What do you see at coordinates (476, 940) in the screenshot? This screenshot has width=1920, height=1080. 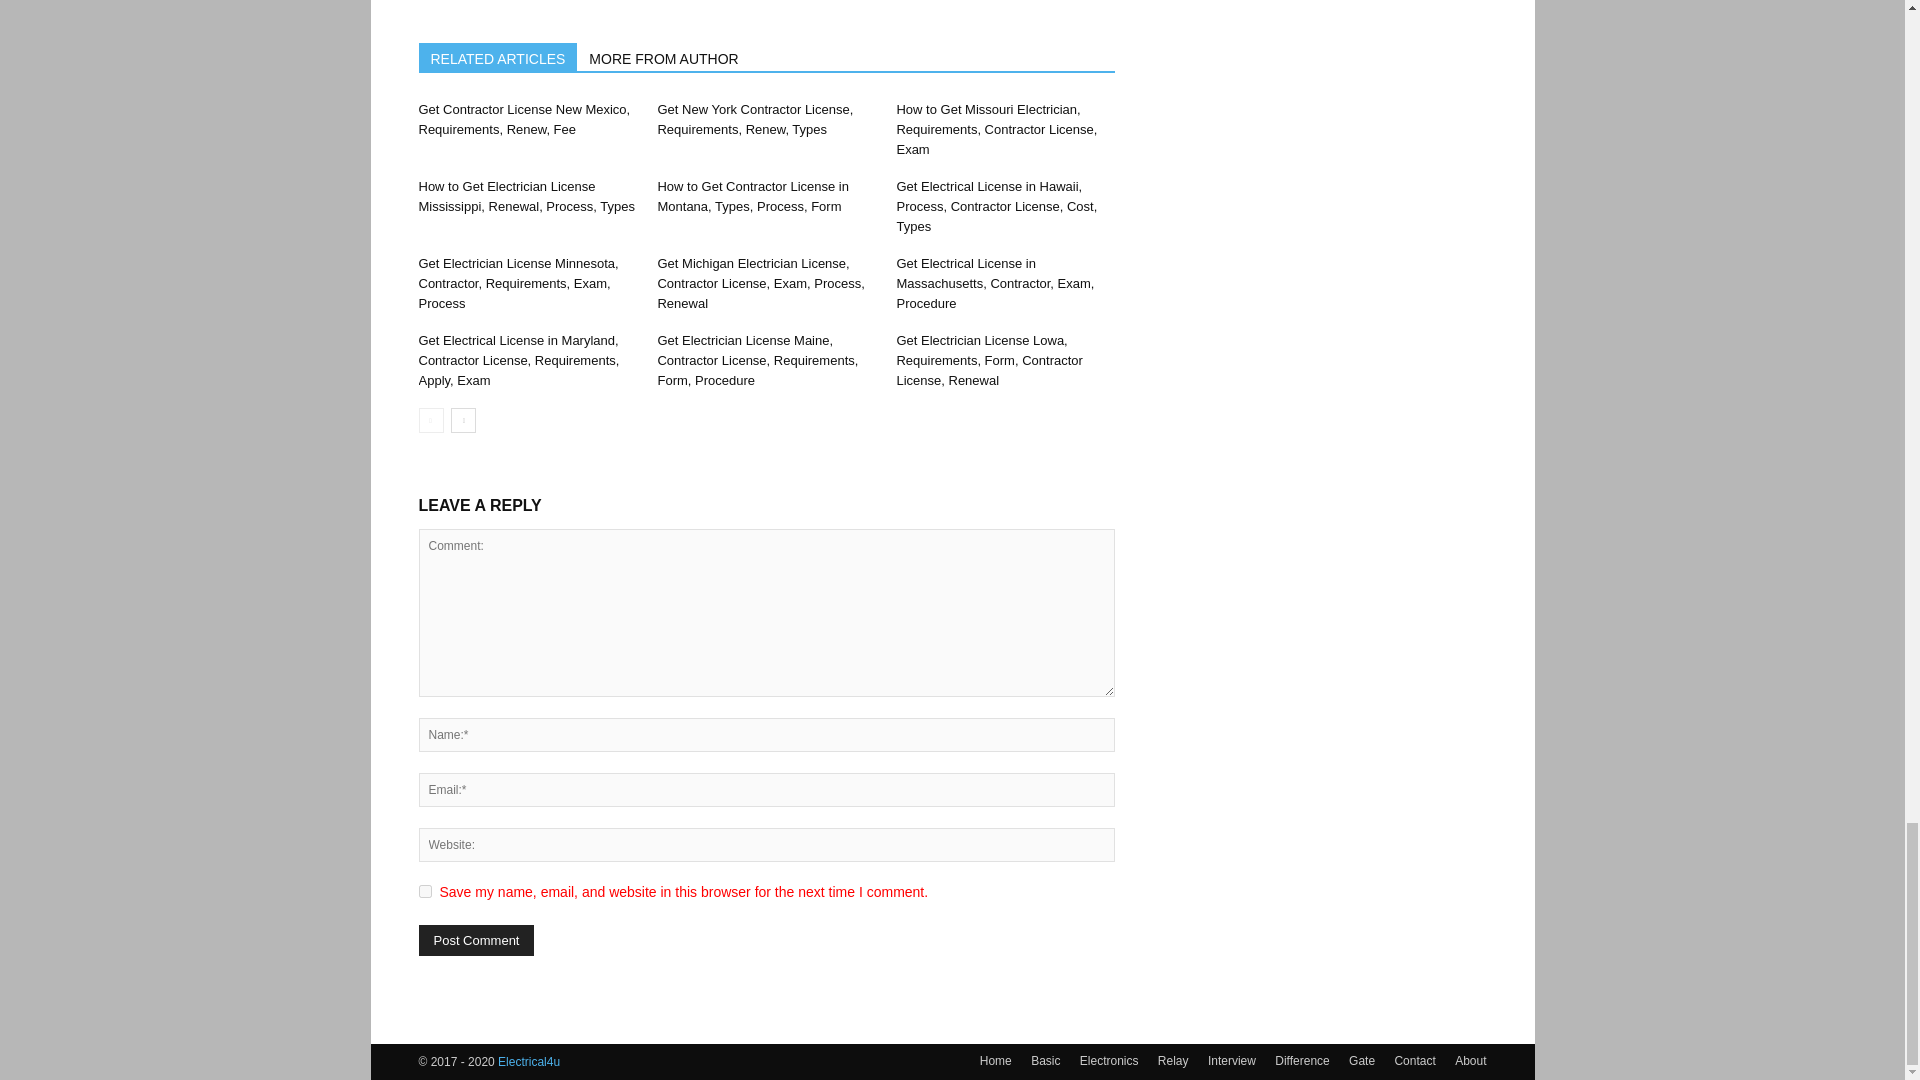 I see `Post Comment` at bounding box center [476, 940].